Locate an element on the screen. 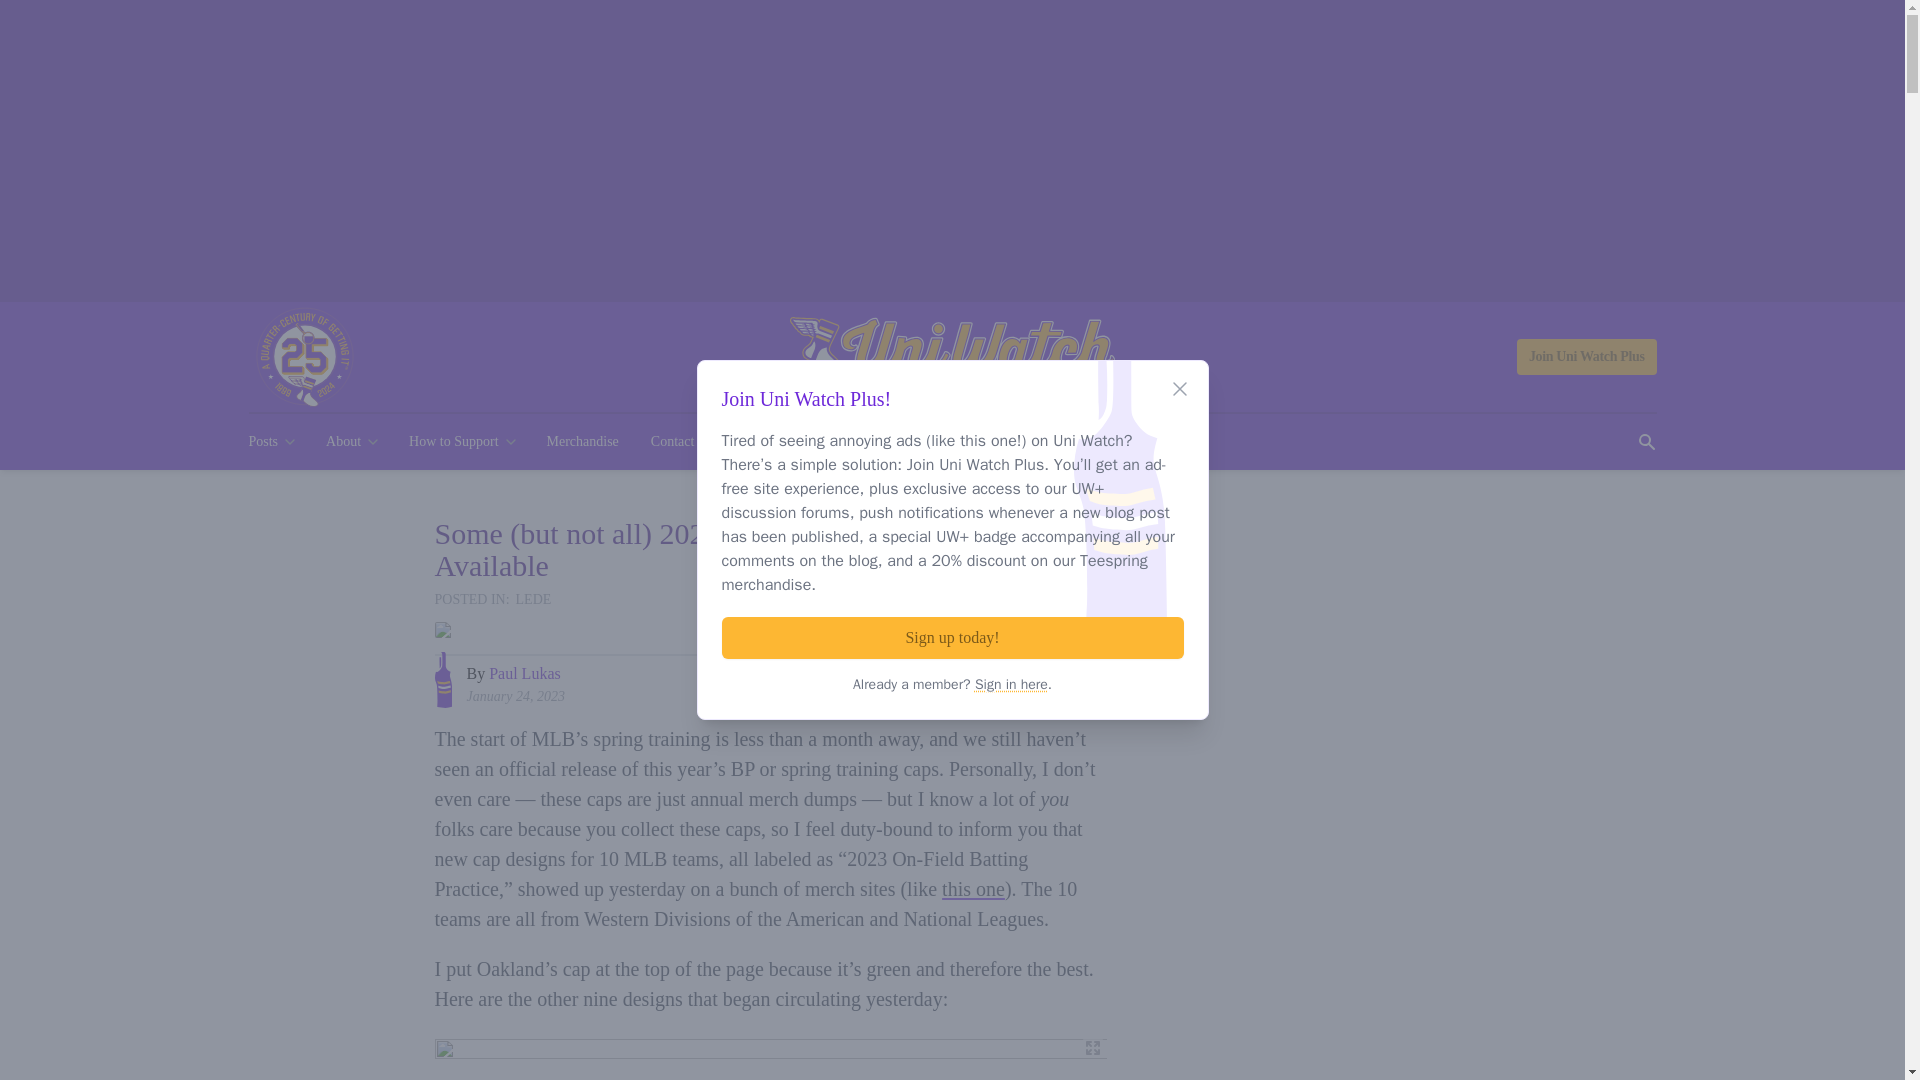 The image size is (1920, 1080). Join Uni Watch Plus is located at coordinates (1586, 356).